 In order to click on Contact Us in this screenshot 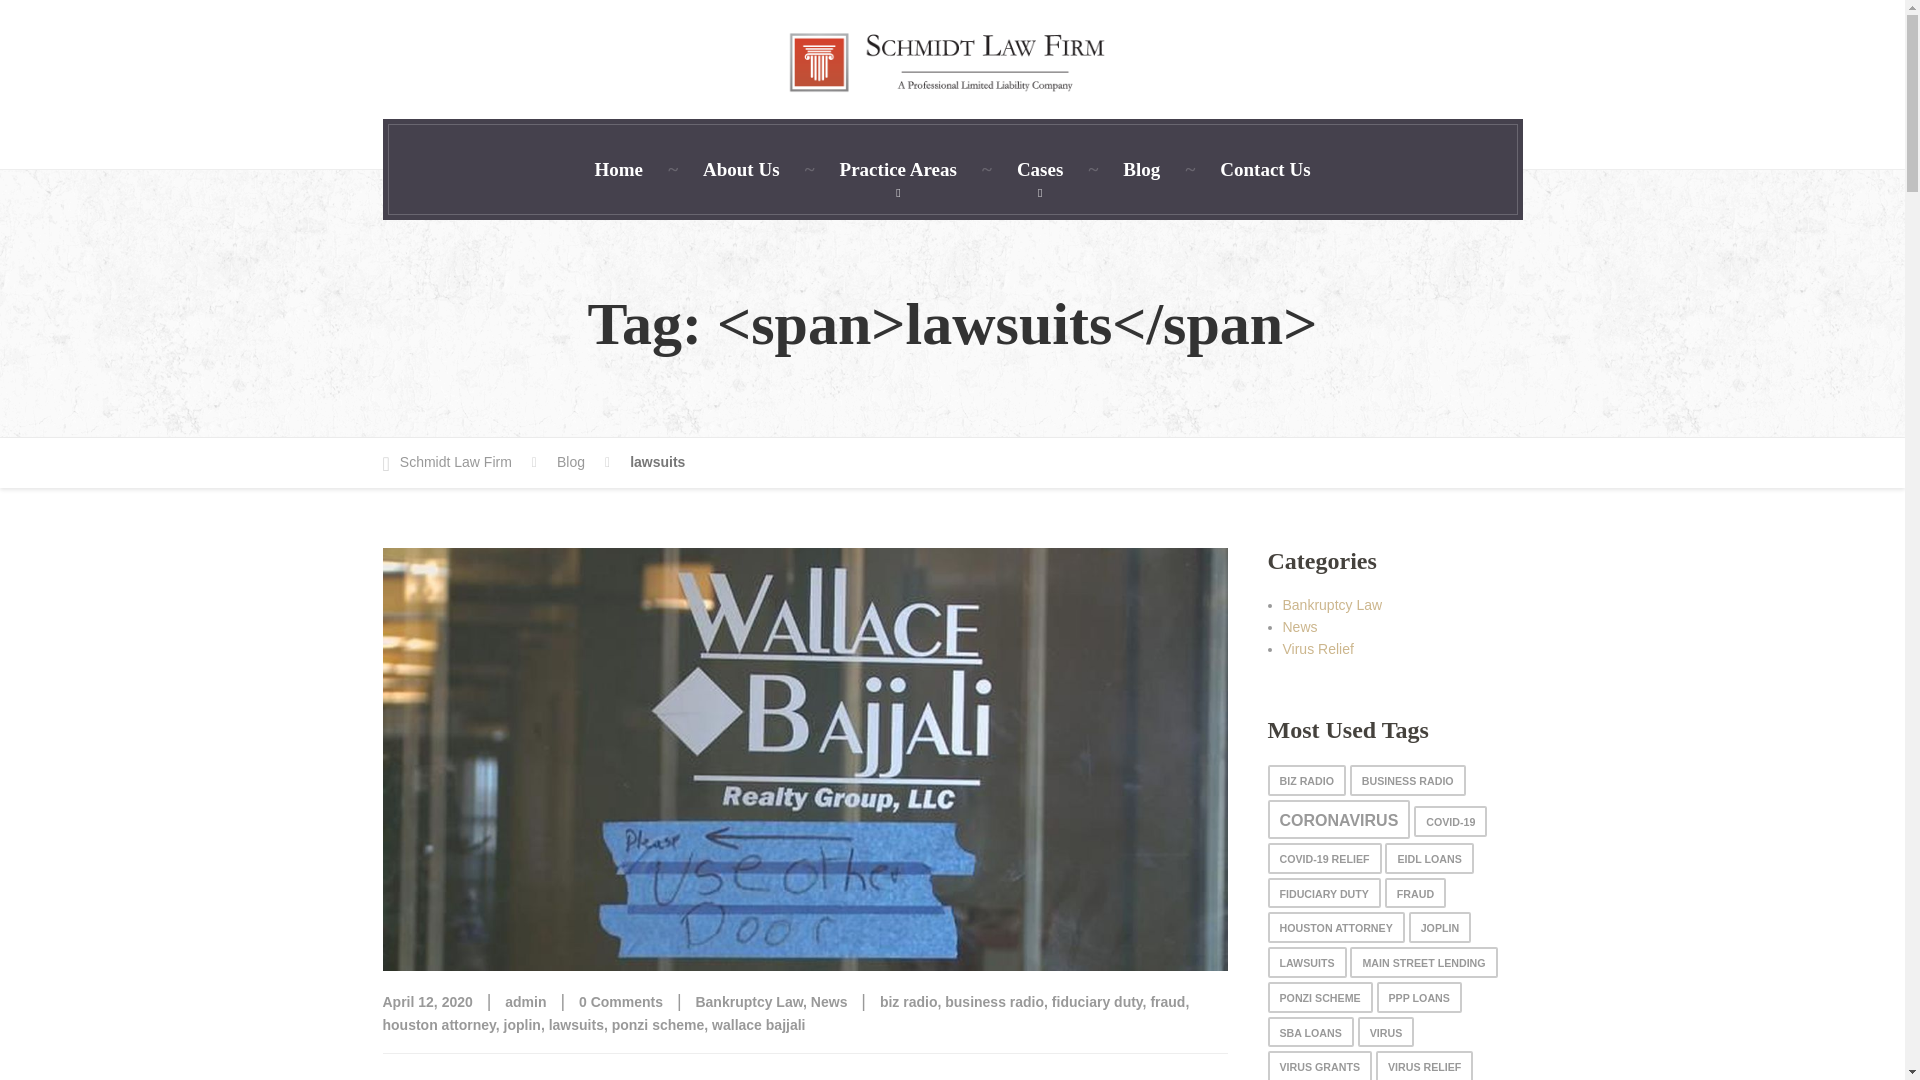, I will do `click(1265, 169)`.